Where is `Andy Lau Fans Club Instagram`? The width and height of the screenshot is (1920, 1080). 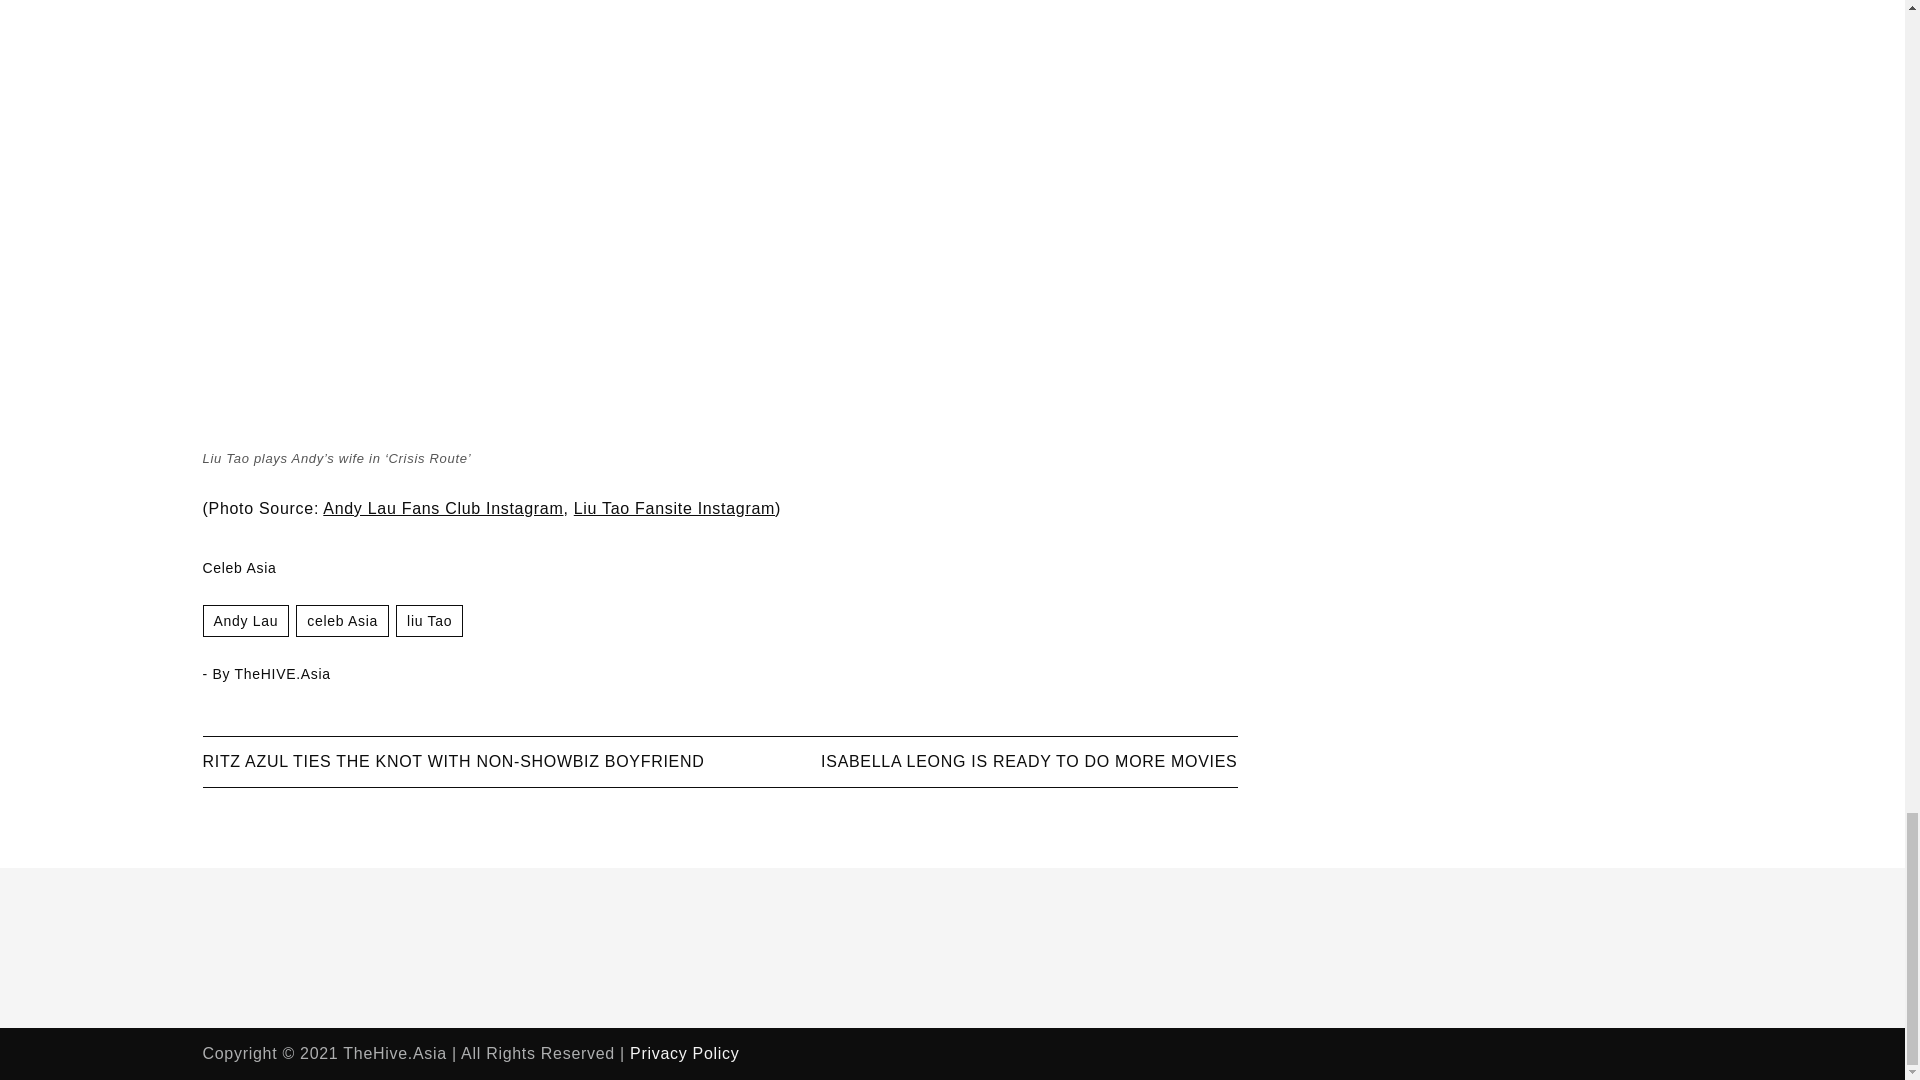 Andy Lau Fans Club Instagram is located at coordinates (442, 508).